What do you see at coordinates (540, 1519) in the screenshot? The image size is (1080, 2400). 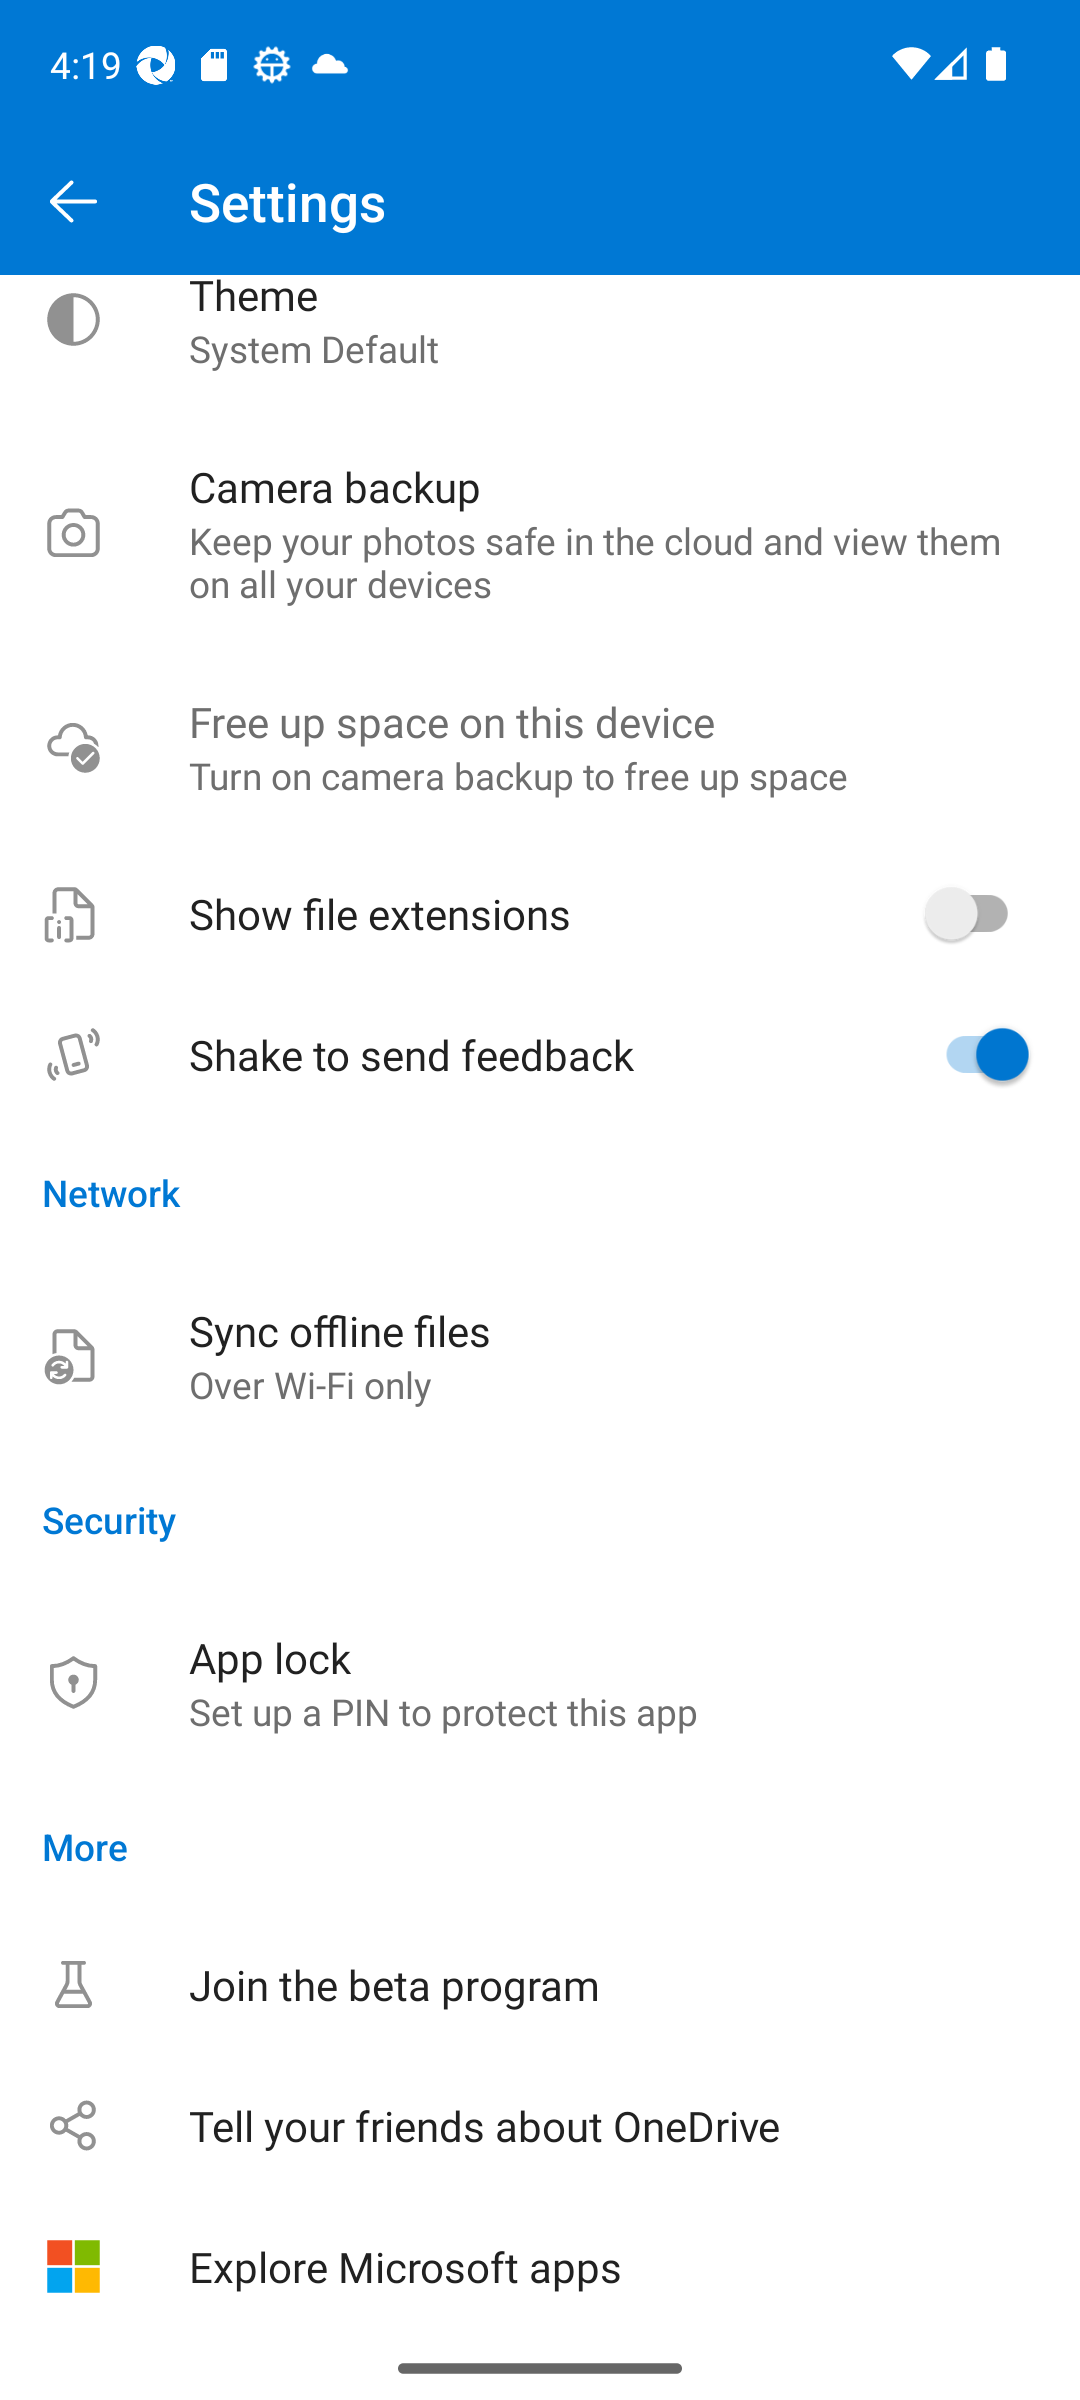 I see `Security` at bounding box center [540, 1519].